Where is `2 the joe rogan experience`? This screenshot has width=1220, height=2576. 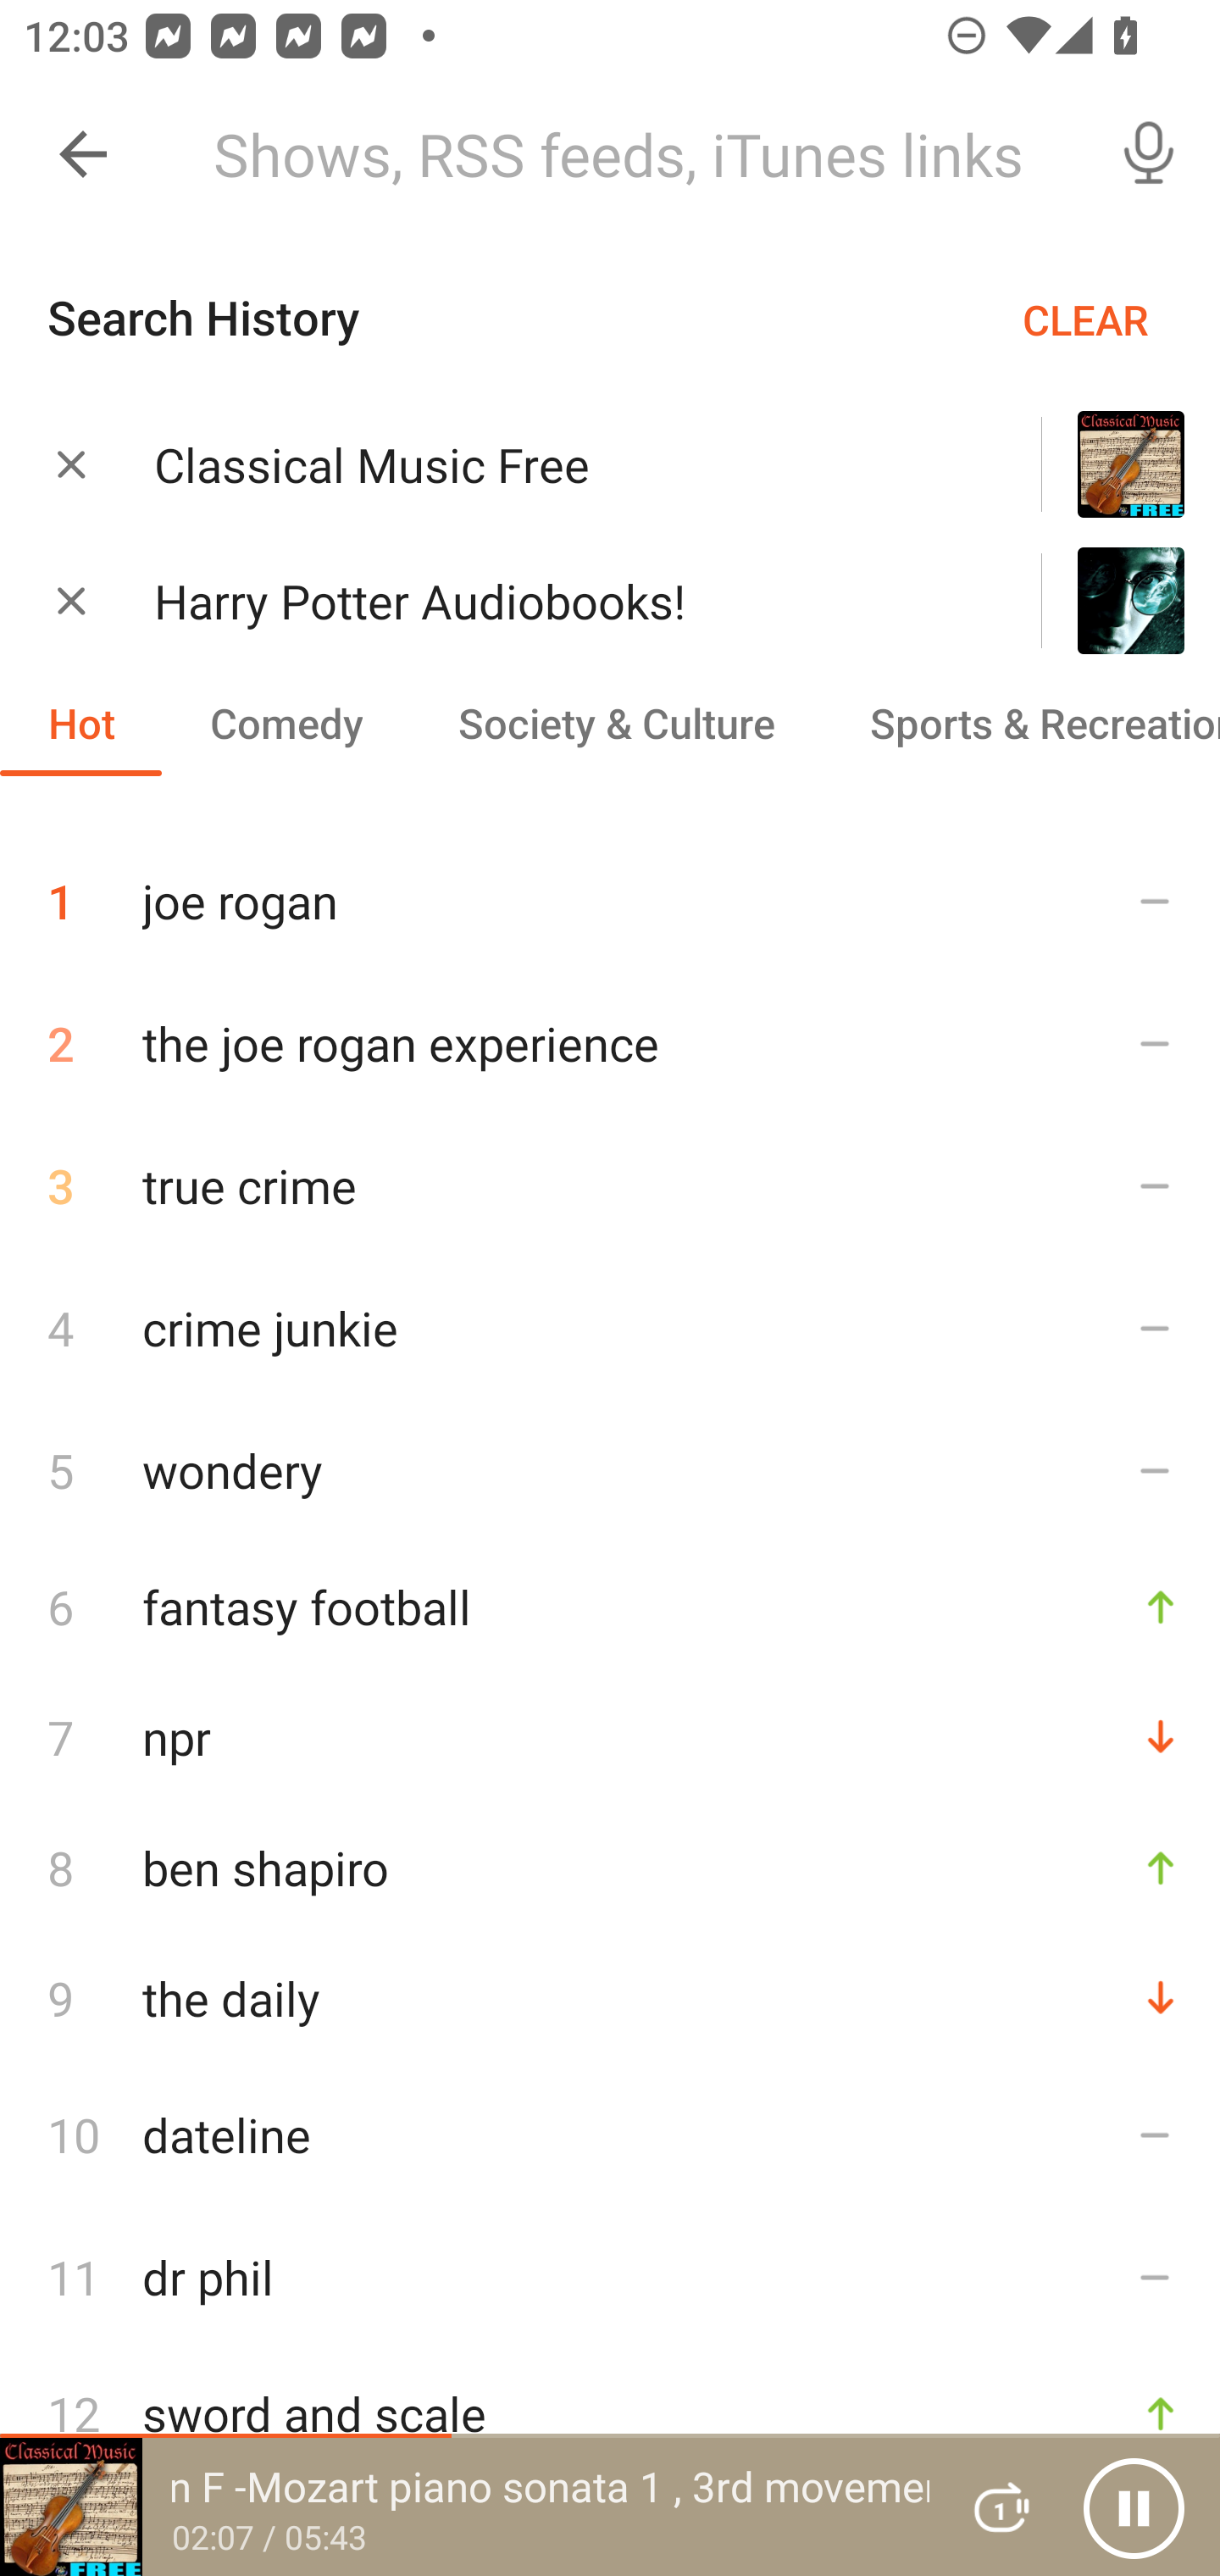
2 the joe rogan experience is located at coordinates (610, 1043).